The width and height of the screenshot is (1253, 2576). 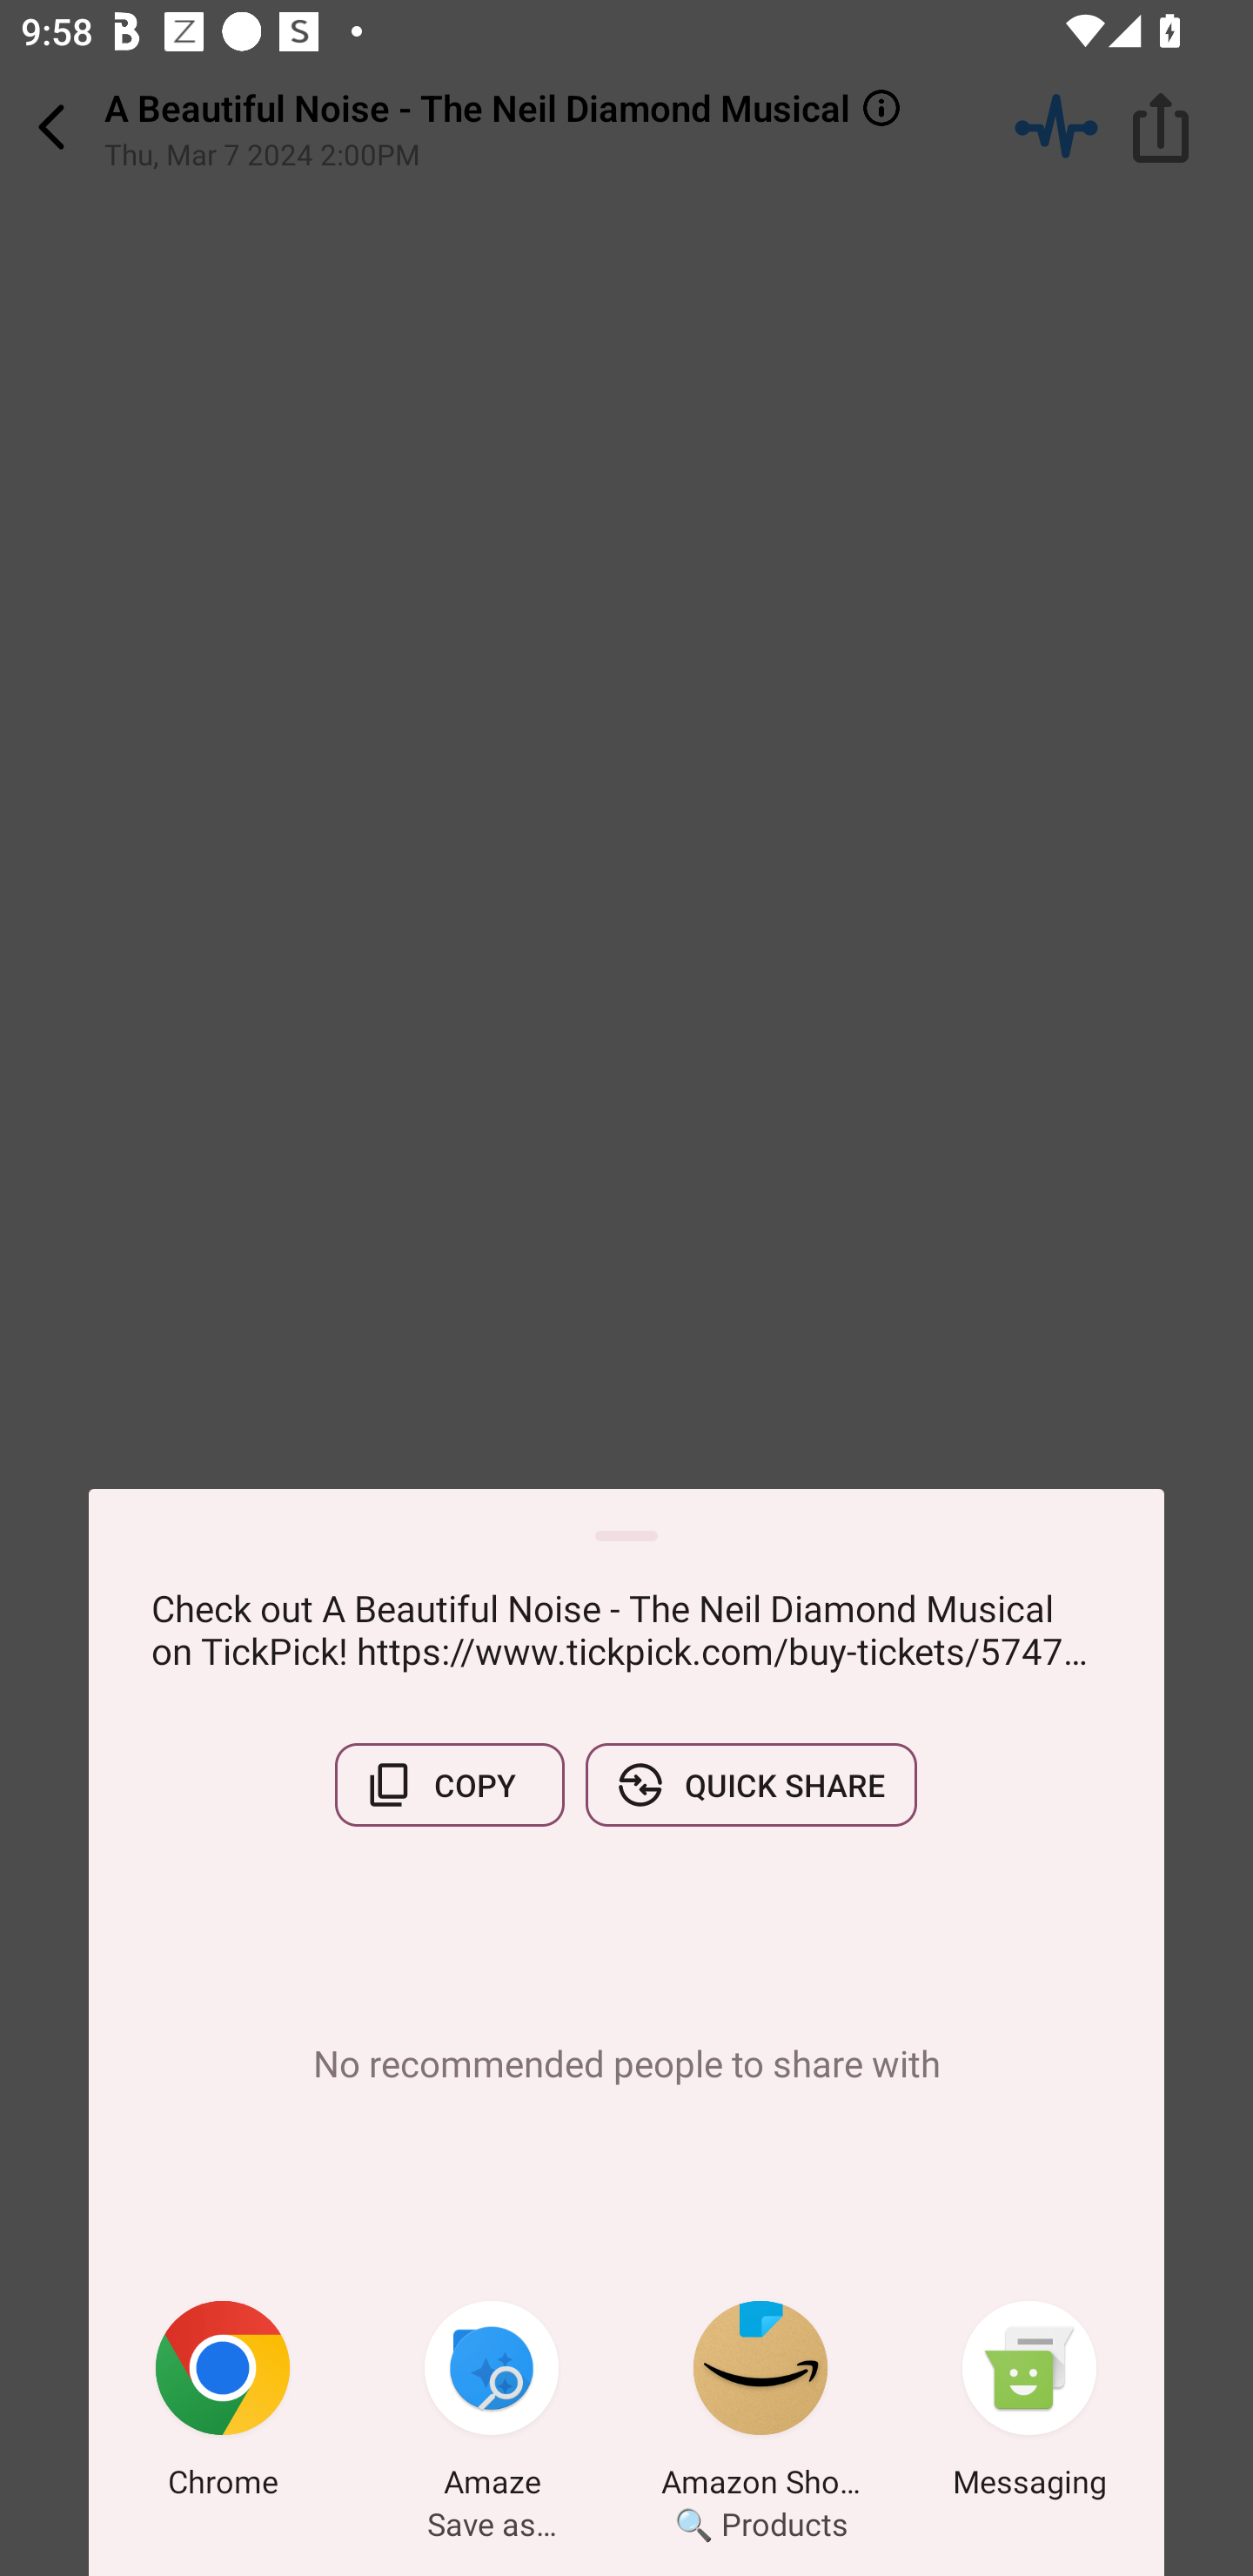 I want to click on Amaze Save as…, so click(x=492, y=2405).